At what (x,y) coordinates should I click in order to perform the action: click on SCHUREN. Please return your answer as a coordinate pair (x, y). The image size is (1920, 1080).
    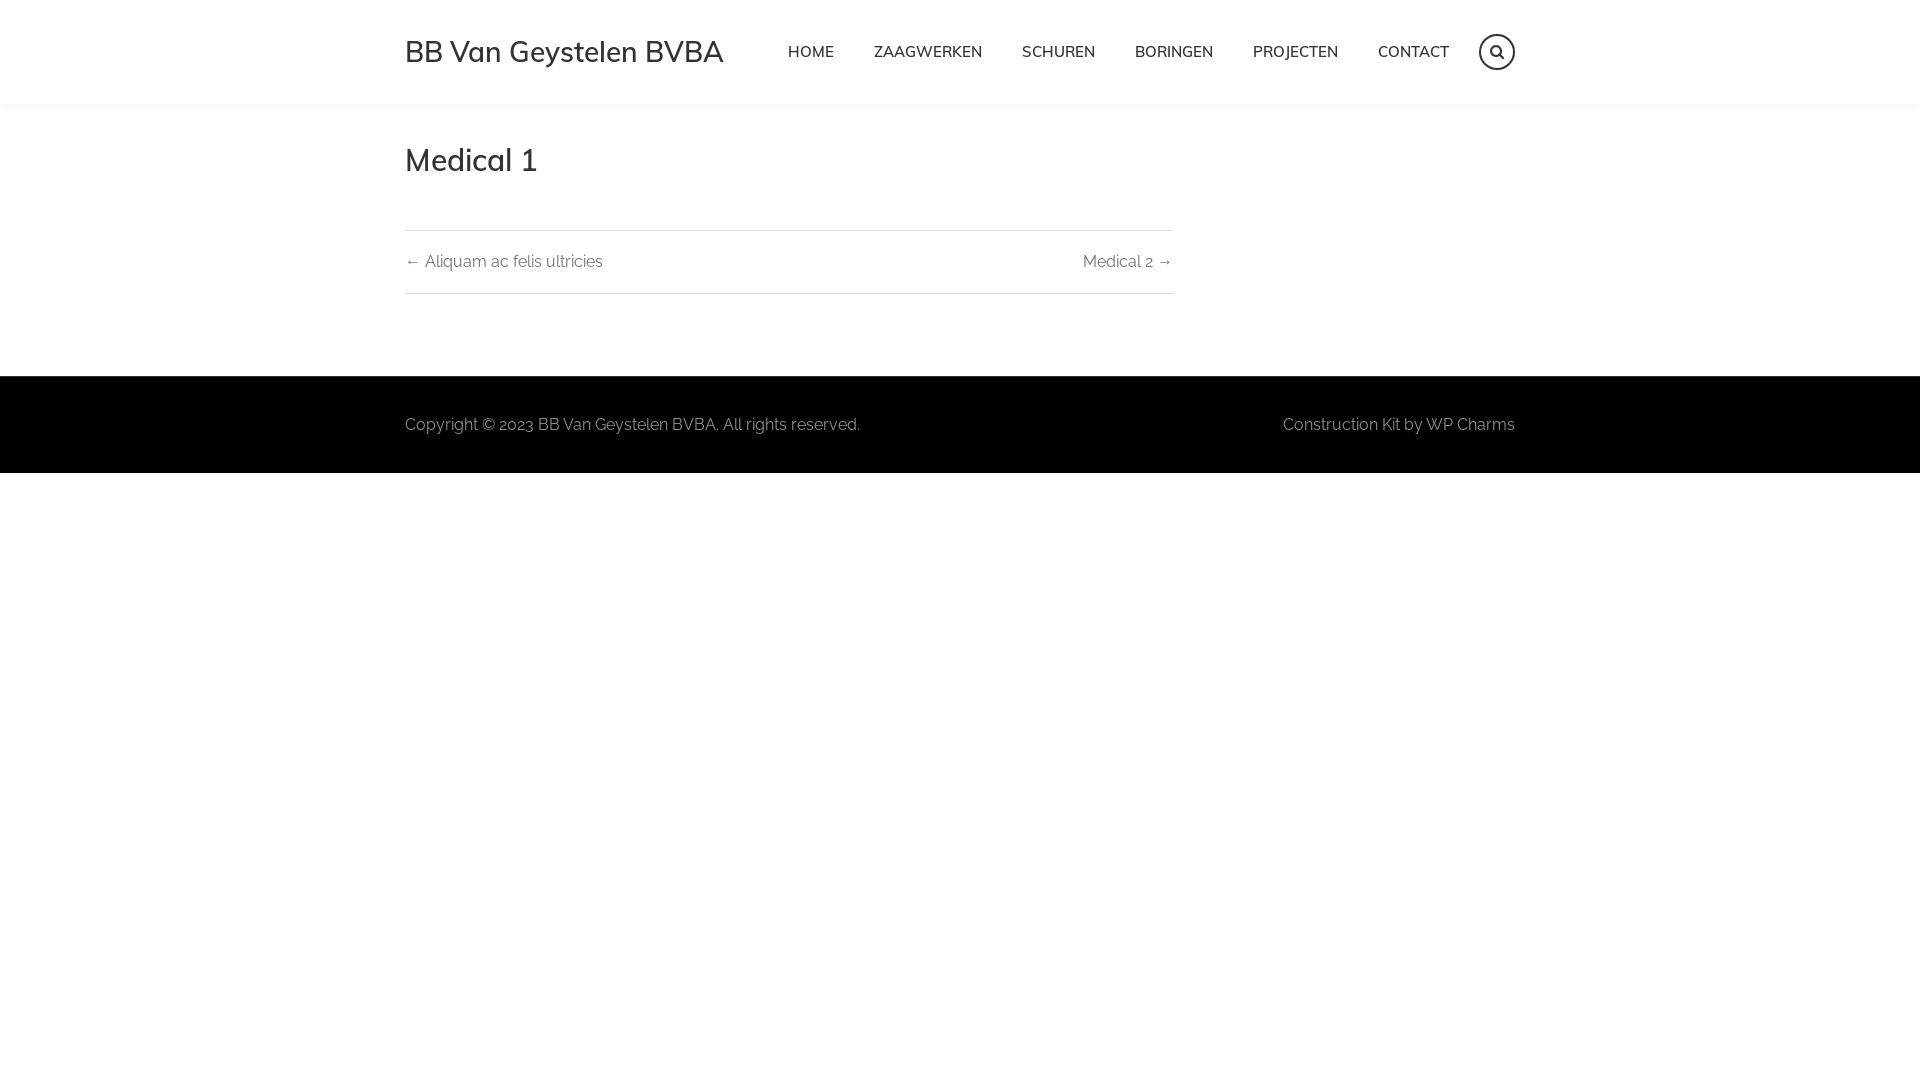
    Looking at the image, I should click on (1058, 52).